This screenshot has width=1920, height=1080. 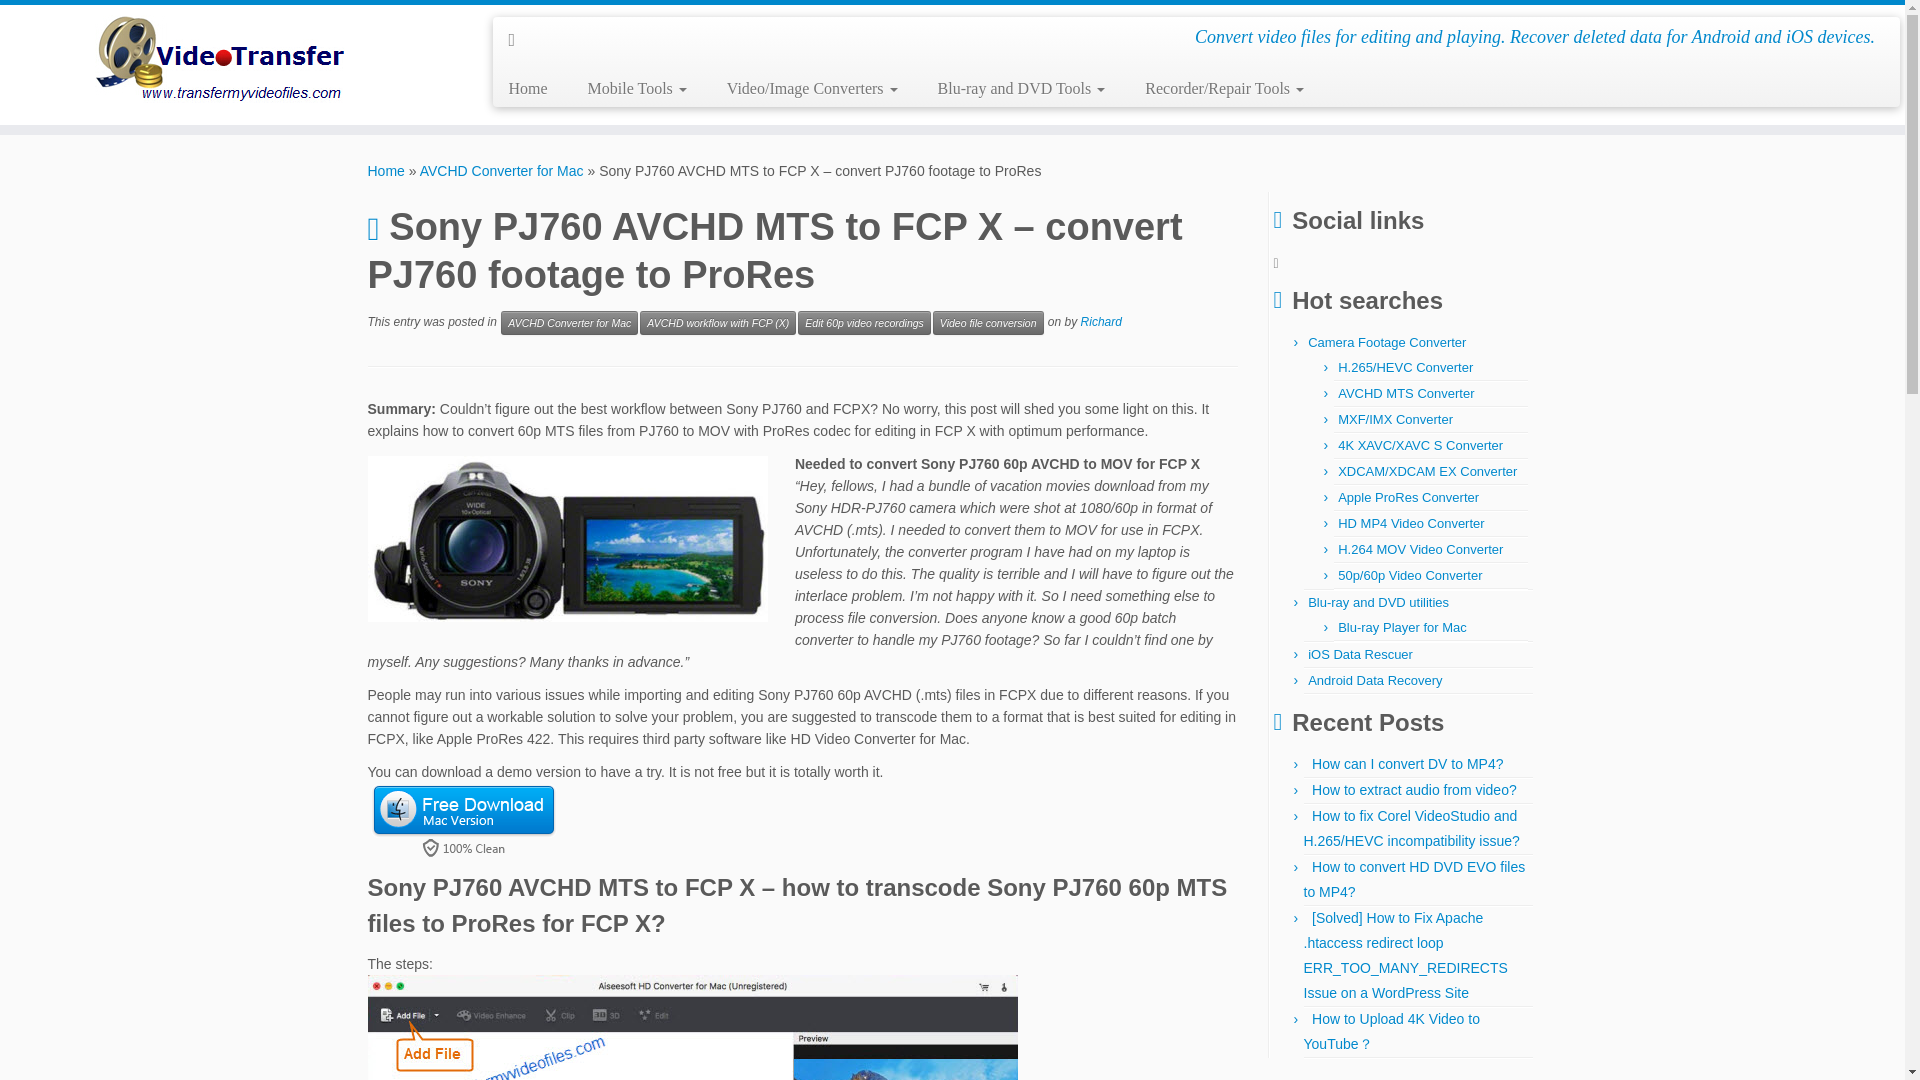 I want to click on AVCHD Converter for Mac, so click(x=502, y=171).